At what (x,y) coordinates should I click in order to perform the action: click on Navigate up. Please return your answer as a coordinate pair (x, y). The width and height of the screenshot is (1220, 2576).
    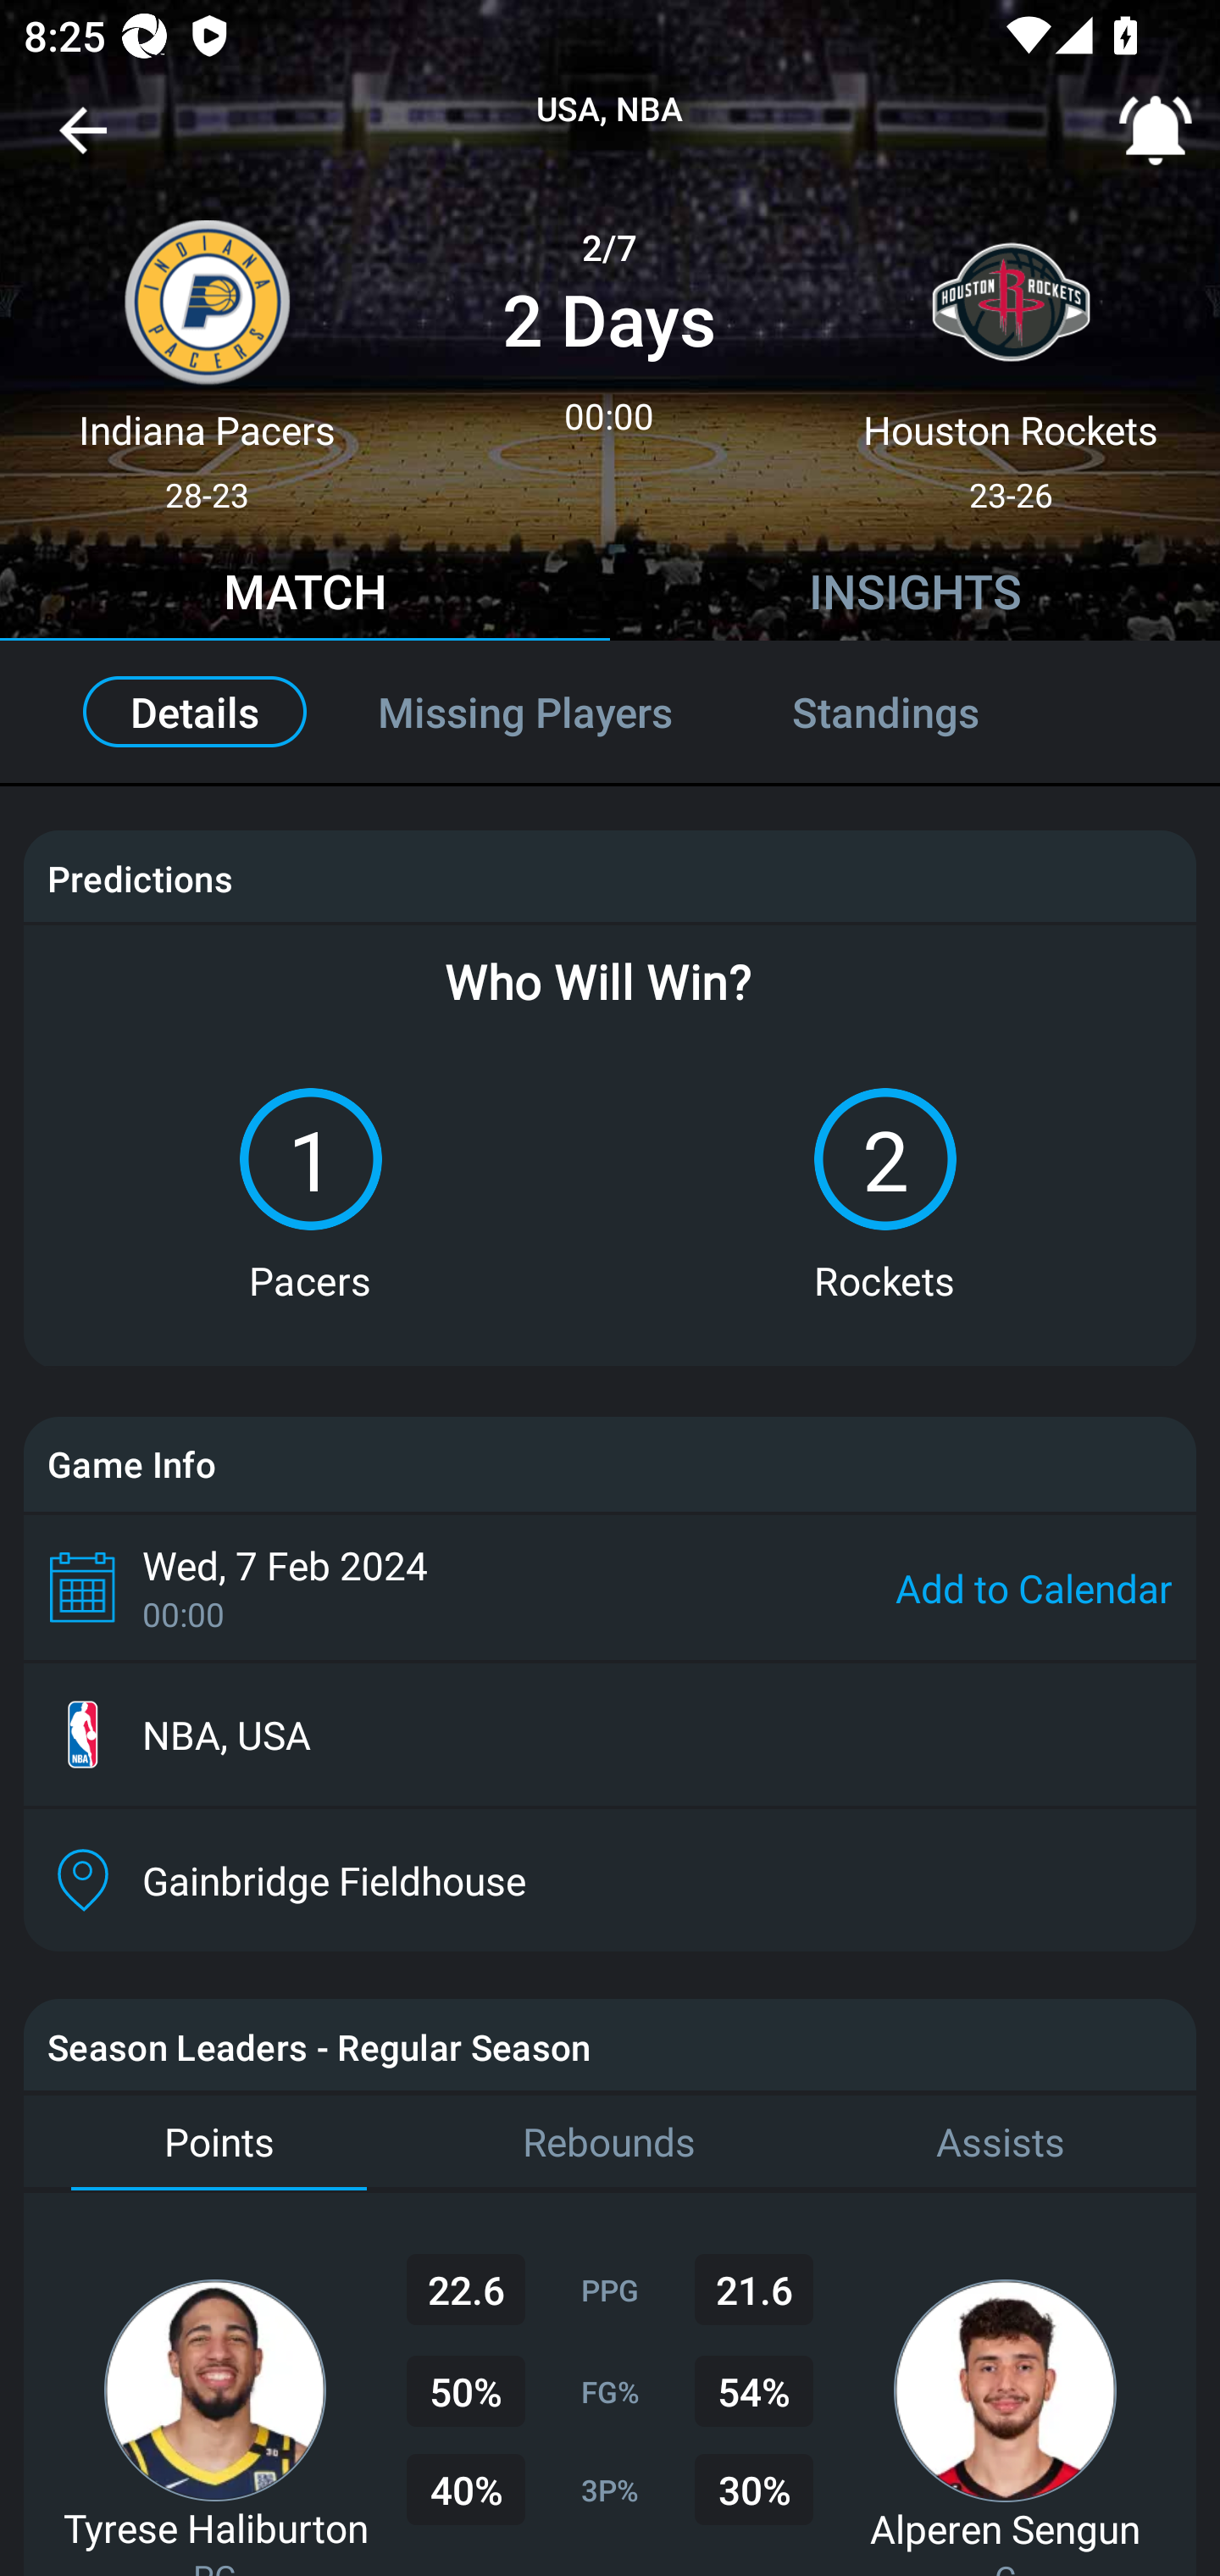
    Looking at the image, I should click on (83, 142).